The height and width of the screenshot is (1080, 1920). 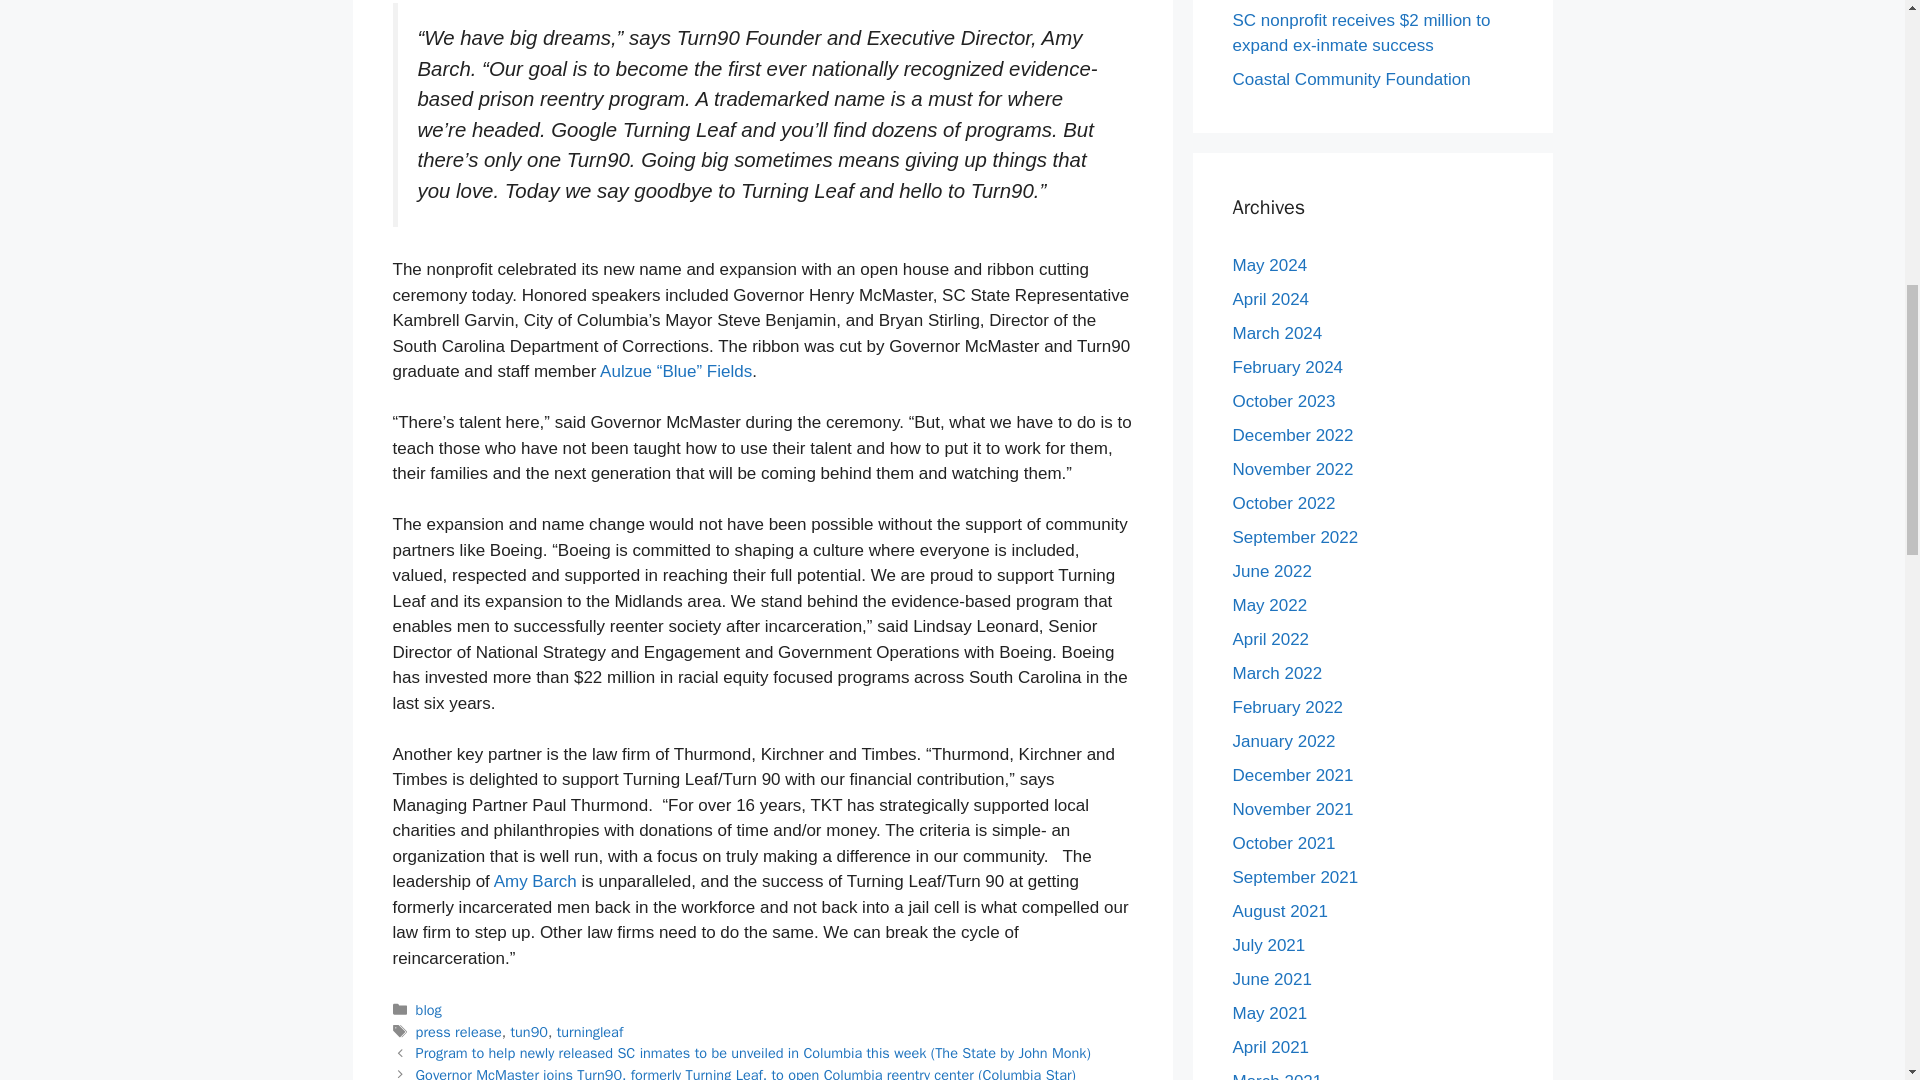 I want to click on Amy Barch, so click(x=535, y=881).